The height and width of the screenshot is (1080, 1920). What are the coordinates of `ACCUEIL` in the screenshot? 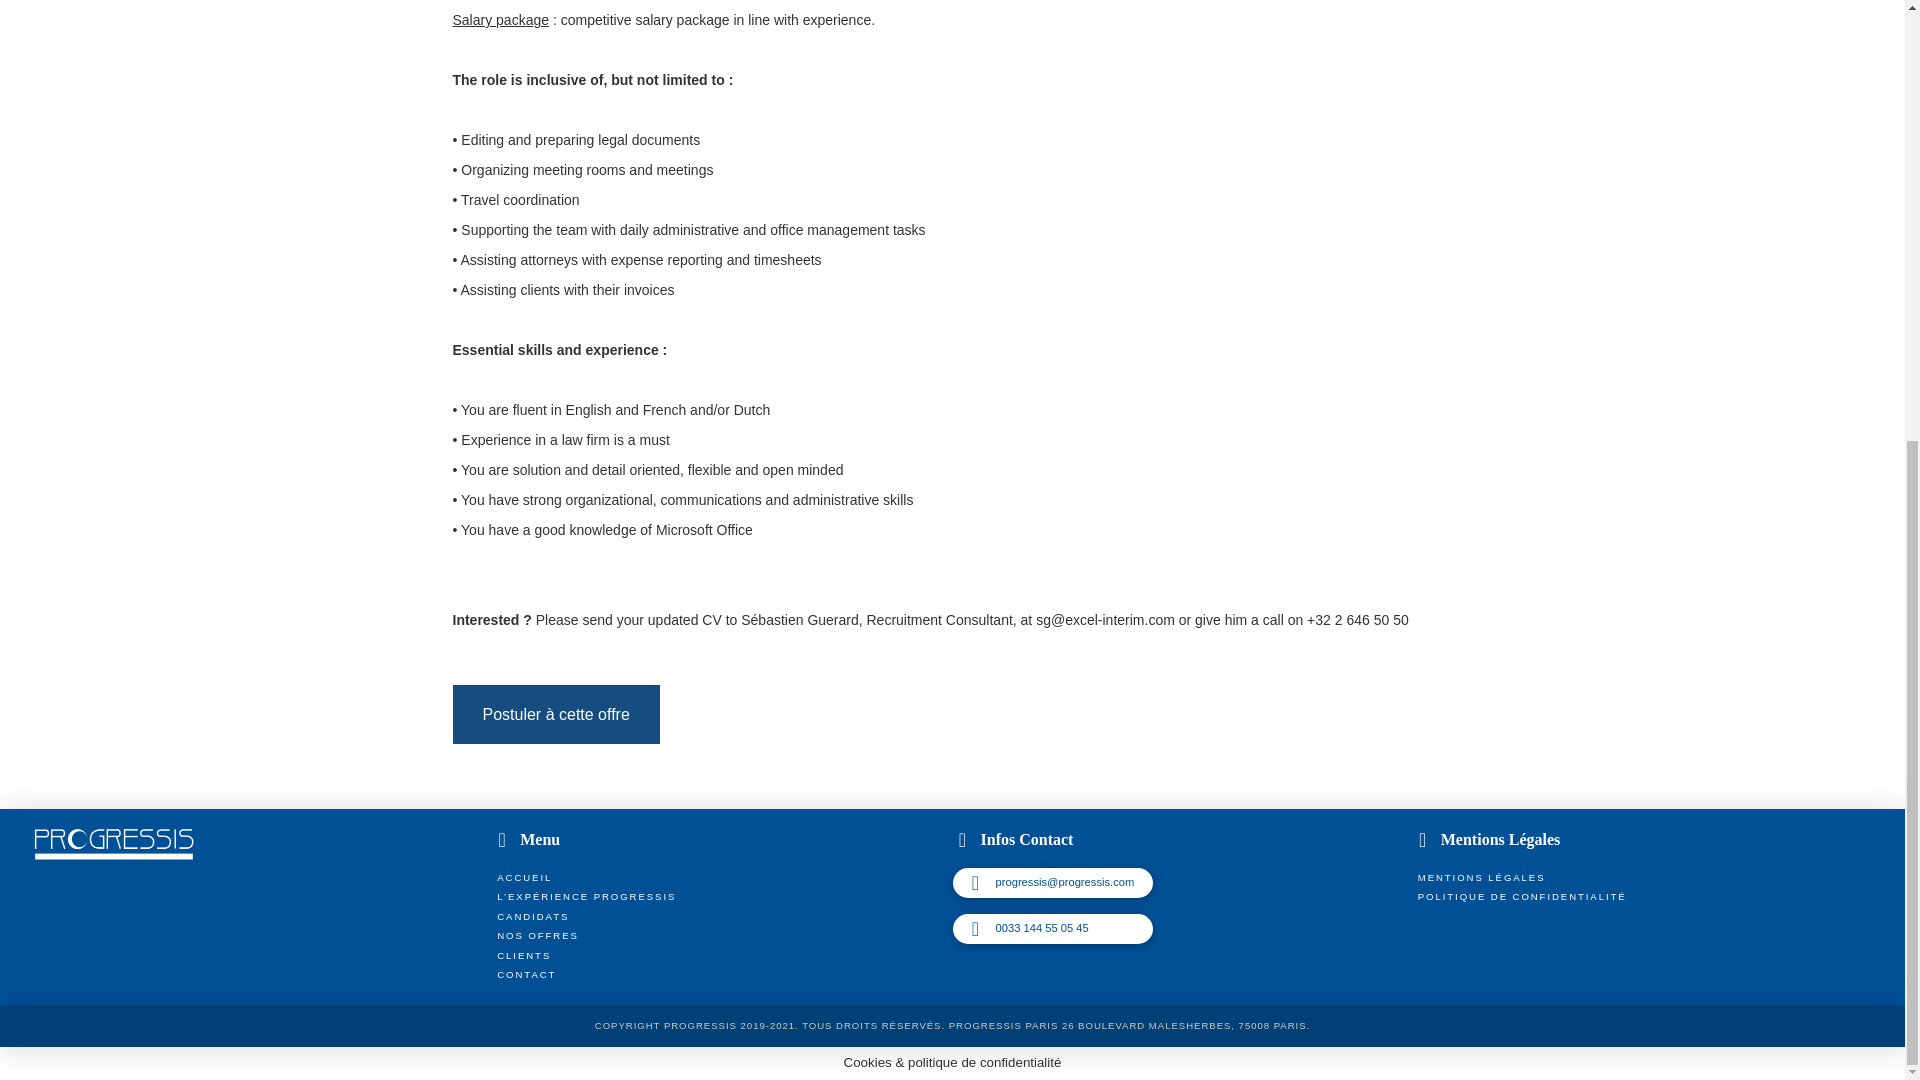 It's located at (522, 876).